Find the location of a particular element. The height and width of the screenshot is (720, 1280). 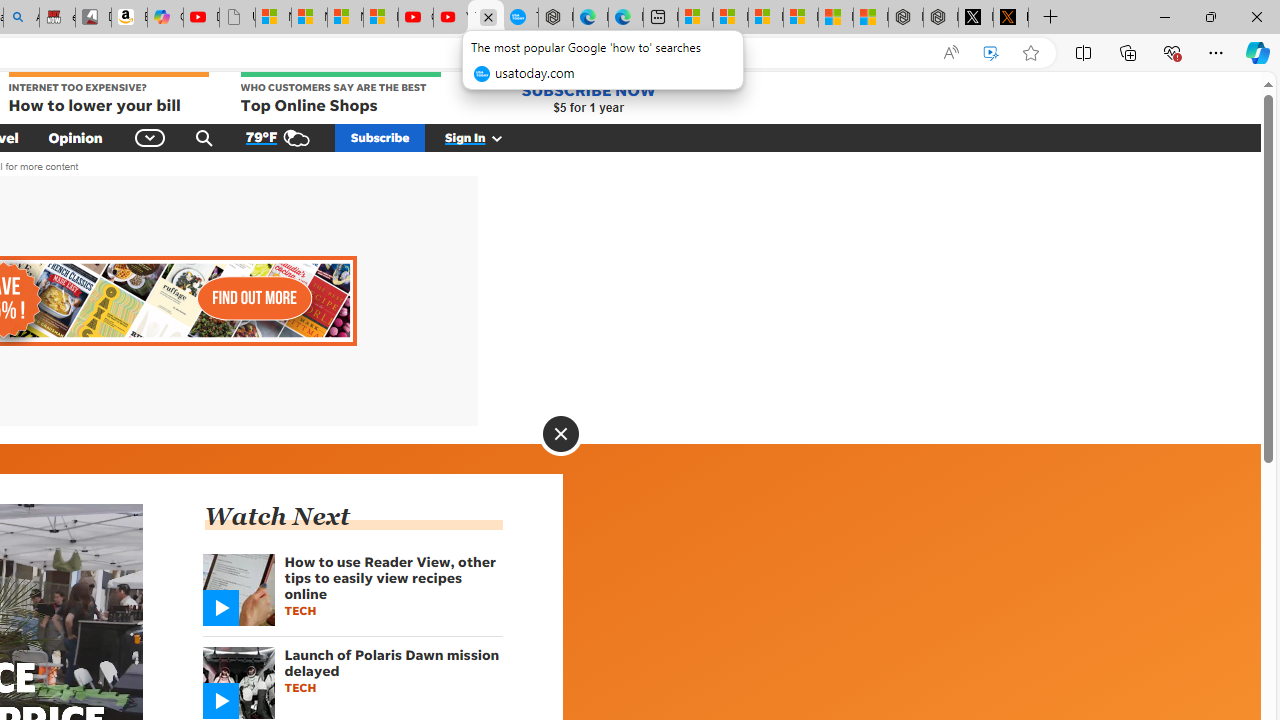

Nordace - Nordace has arrived Hong Kong is located at coordinates (556, 18).